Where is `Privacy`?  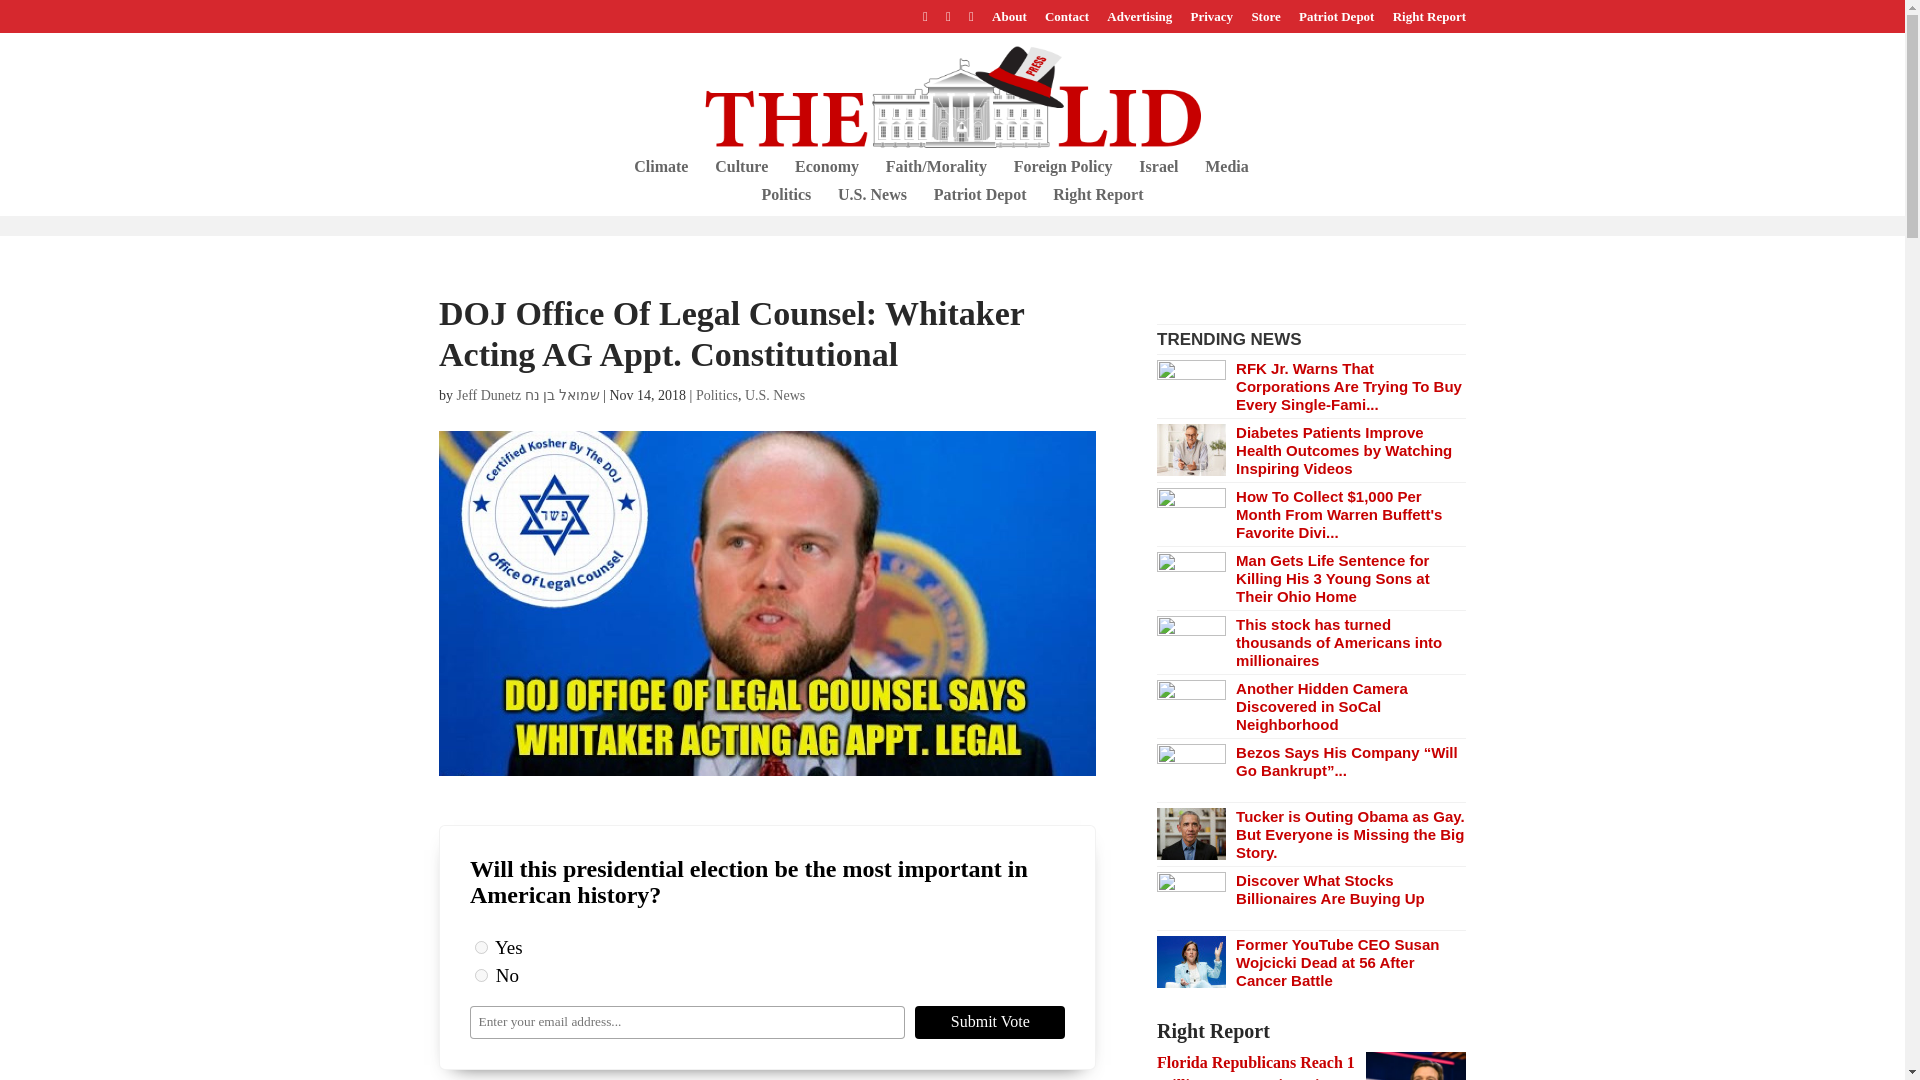
Privacy is located at coordinates (1212, 21).